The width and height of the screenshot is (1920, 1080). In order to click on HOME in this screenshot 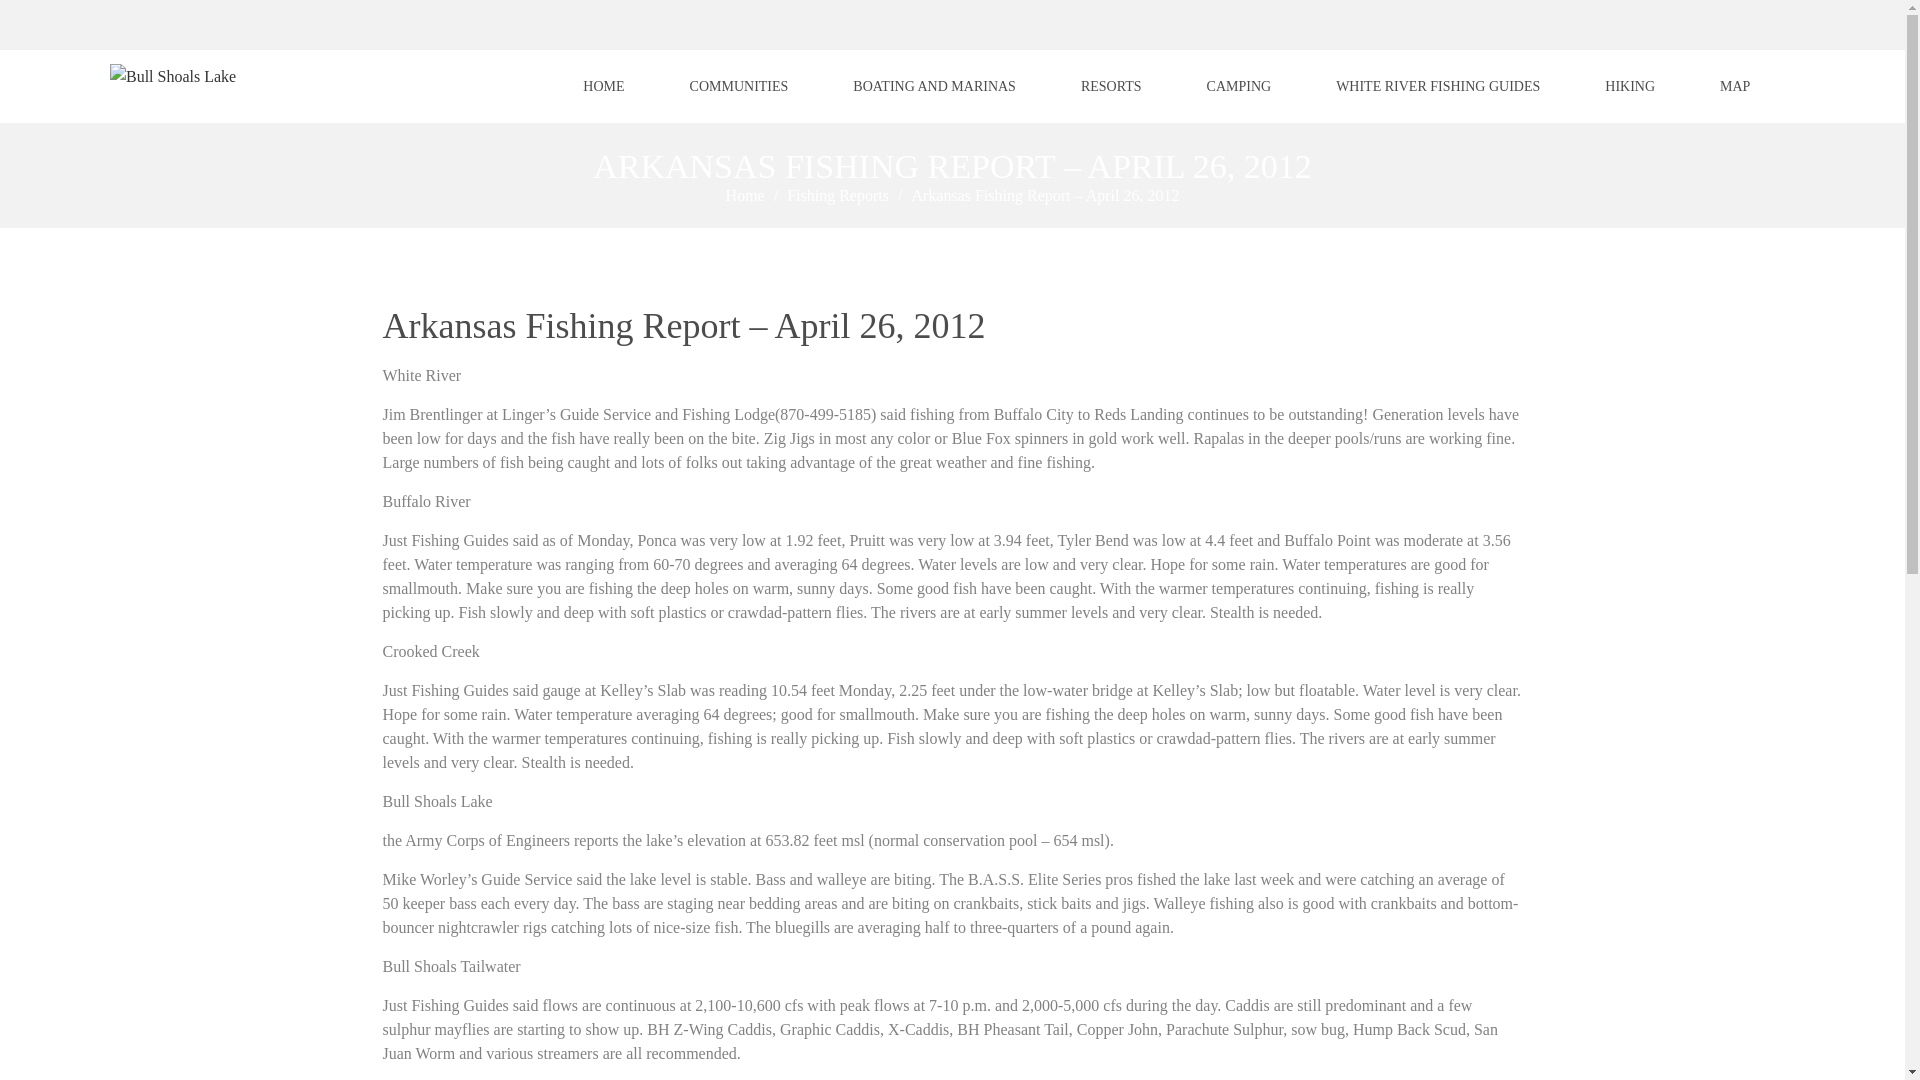, I will do `click(603, 86)`.